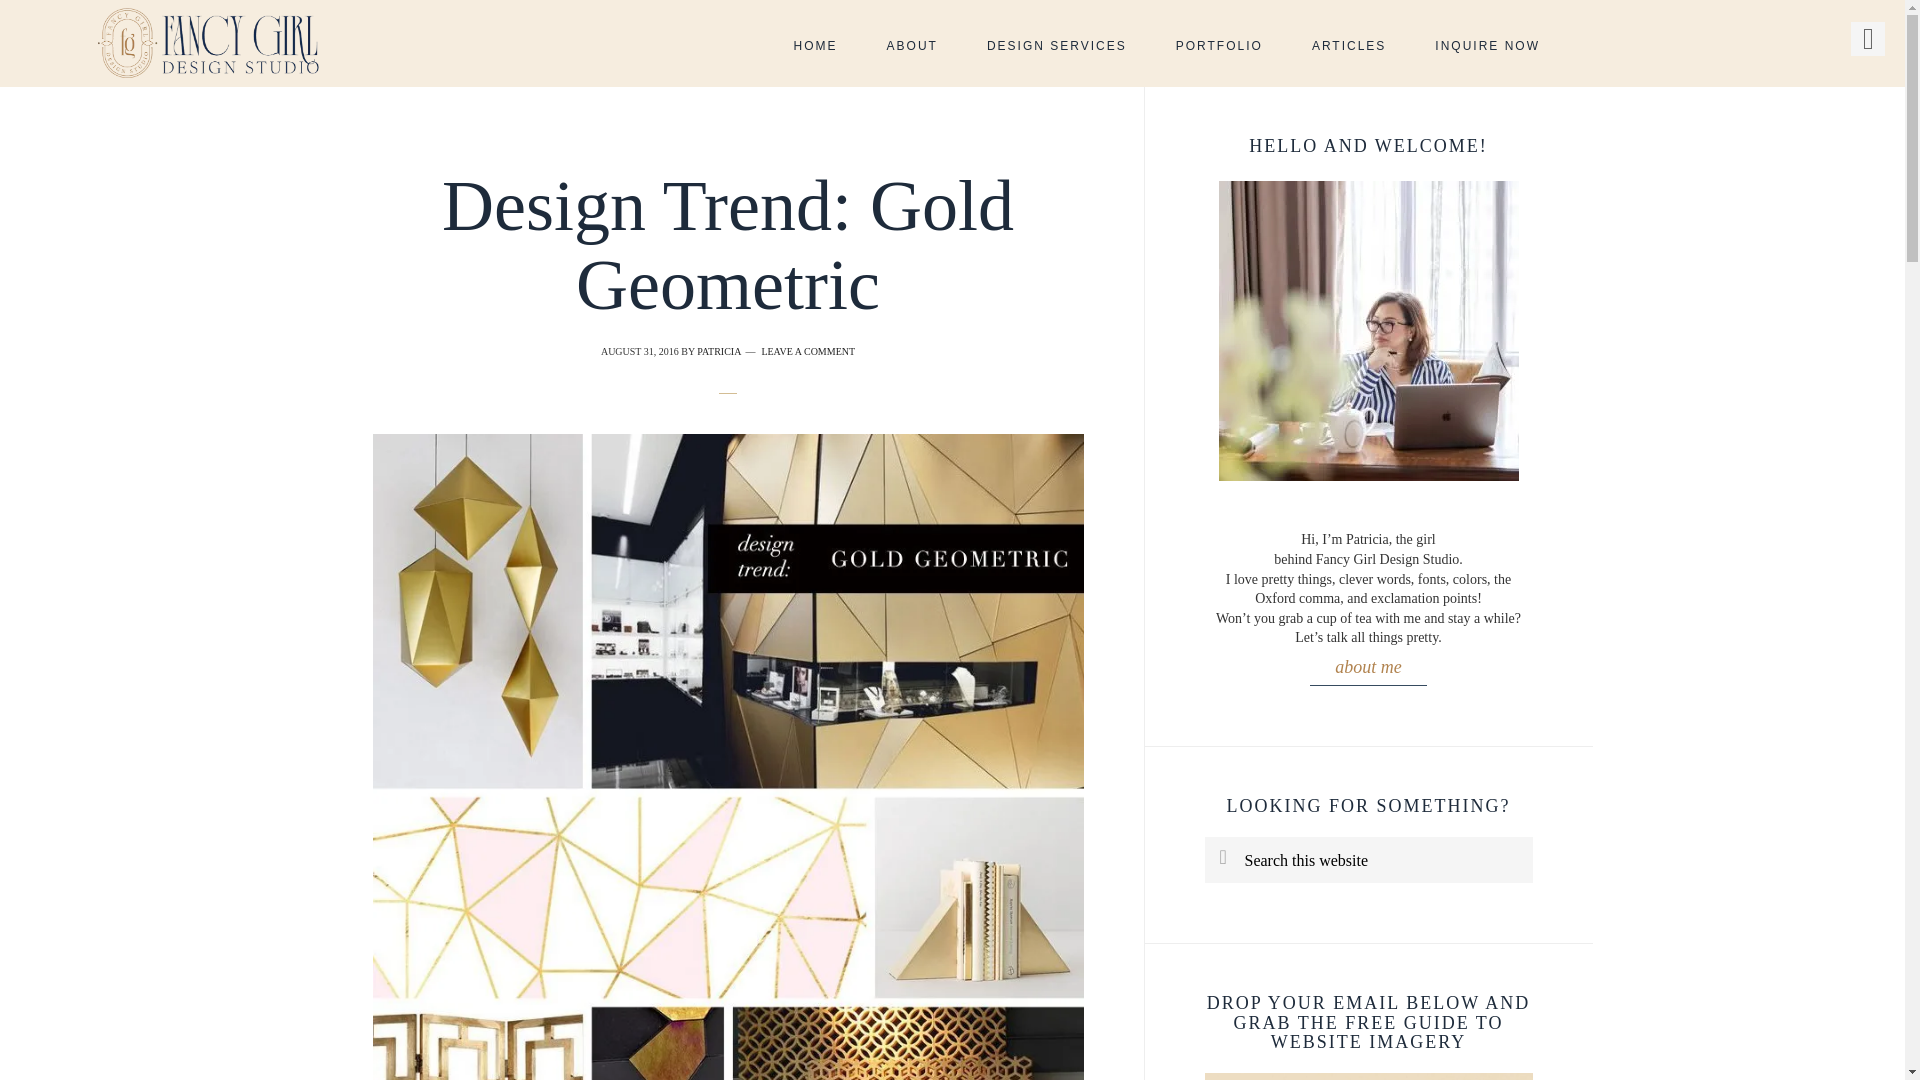 This screenshot has width=1920, height=1080. I want to click on PATRICIA, so click(718, 351).